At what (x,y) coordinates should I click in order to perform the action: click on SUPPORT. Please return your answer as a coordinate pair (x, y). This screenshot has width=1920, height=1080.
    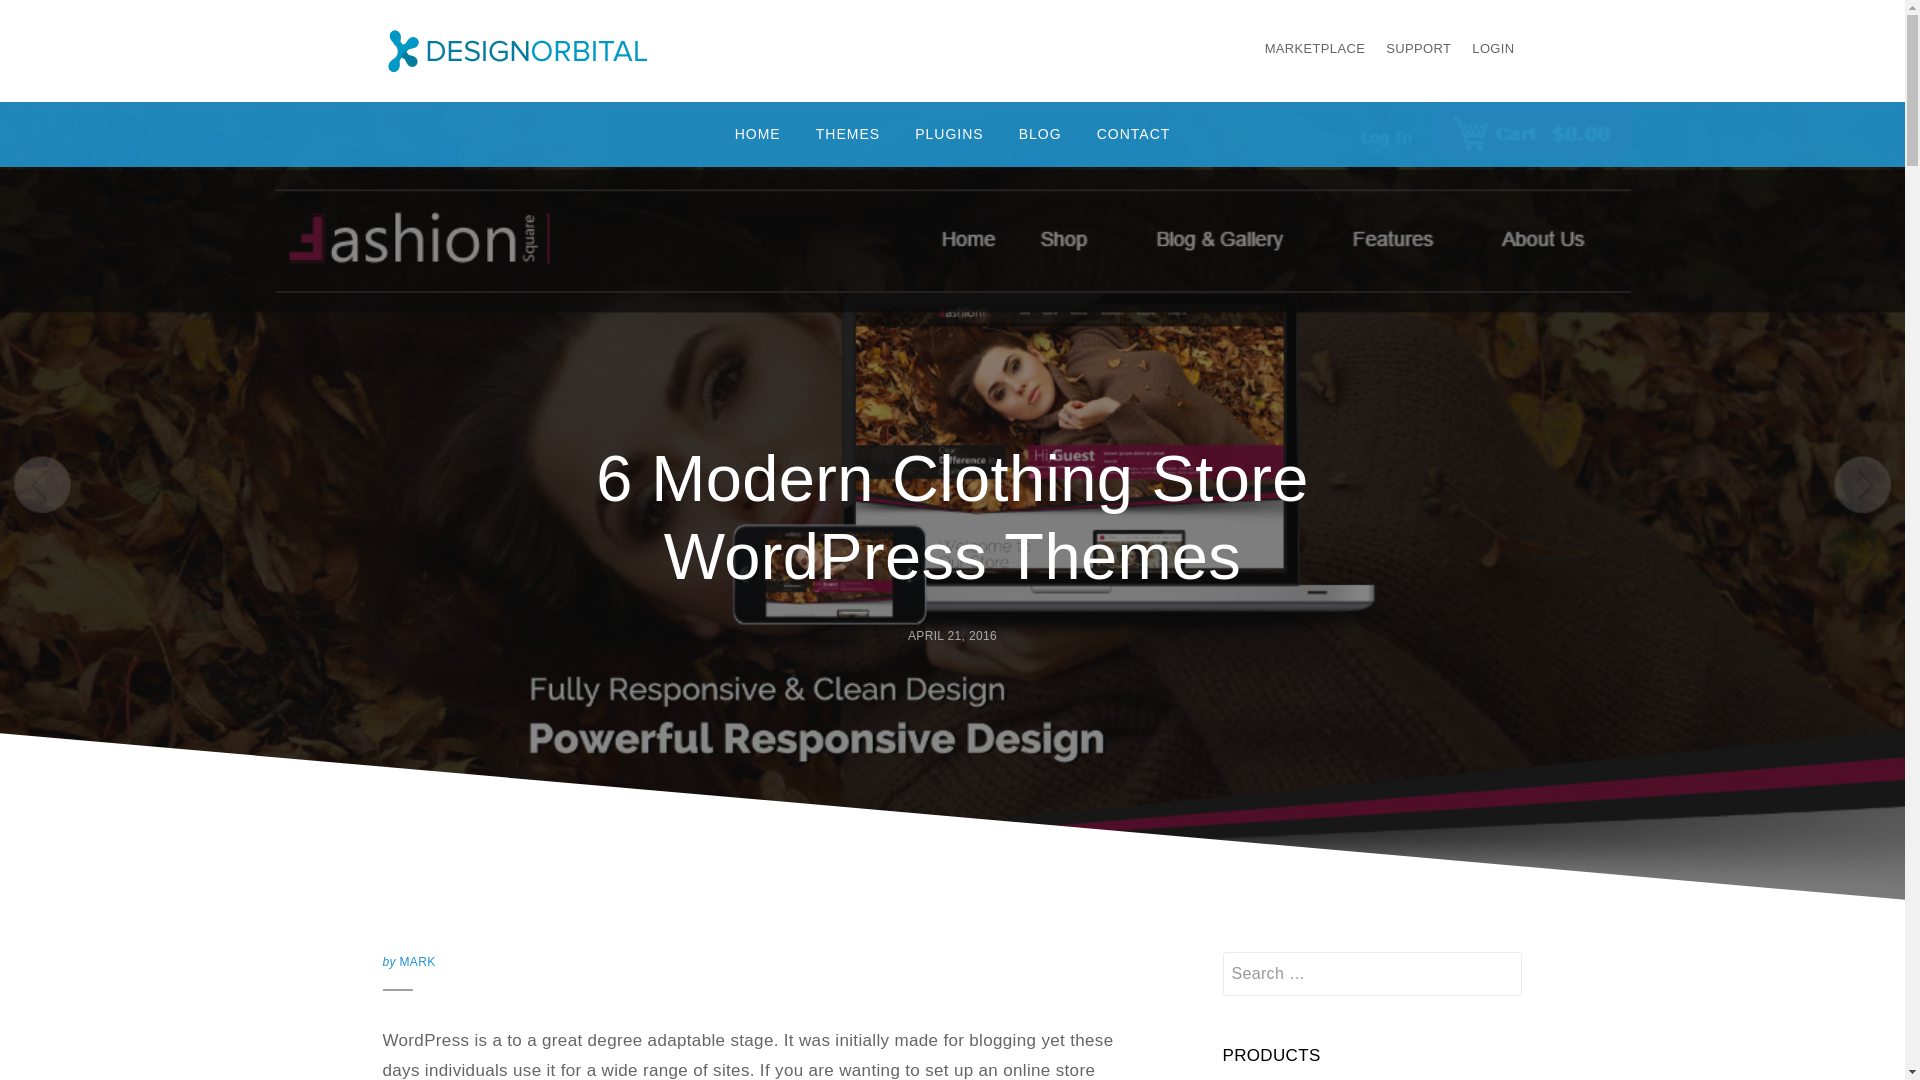
    Looking at the image, I should click on (1418, 48).